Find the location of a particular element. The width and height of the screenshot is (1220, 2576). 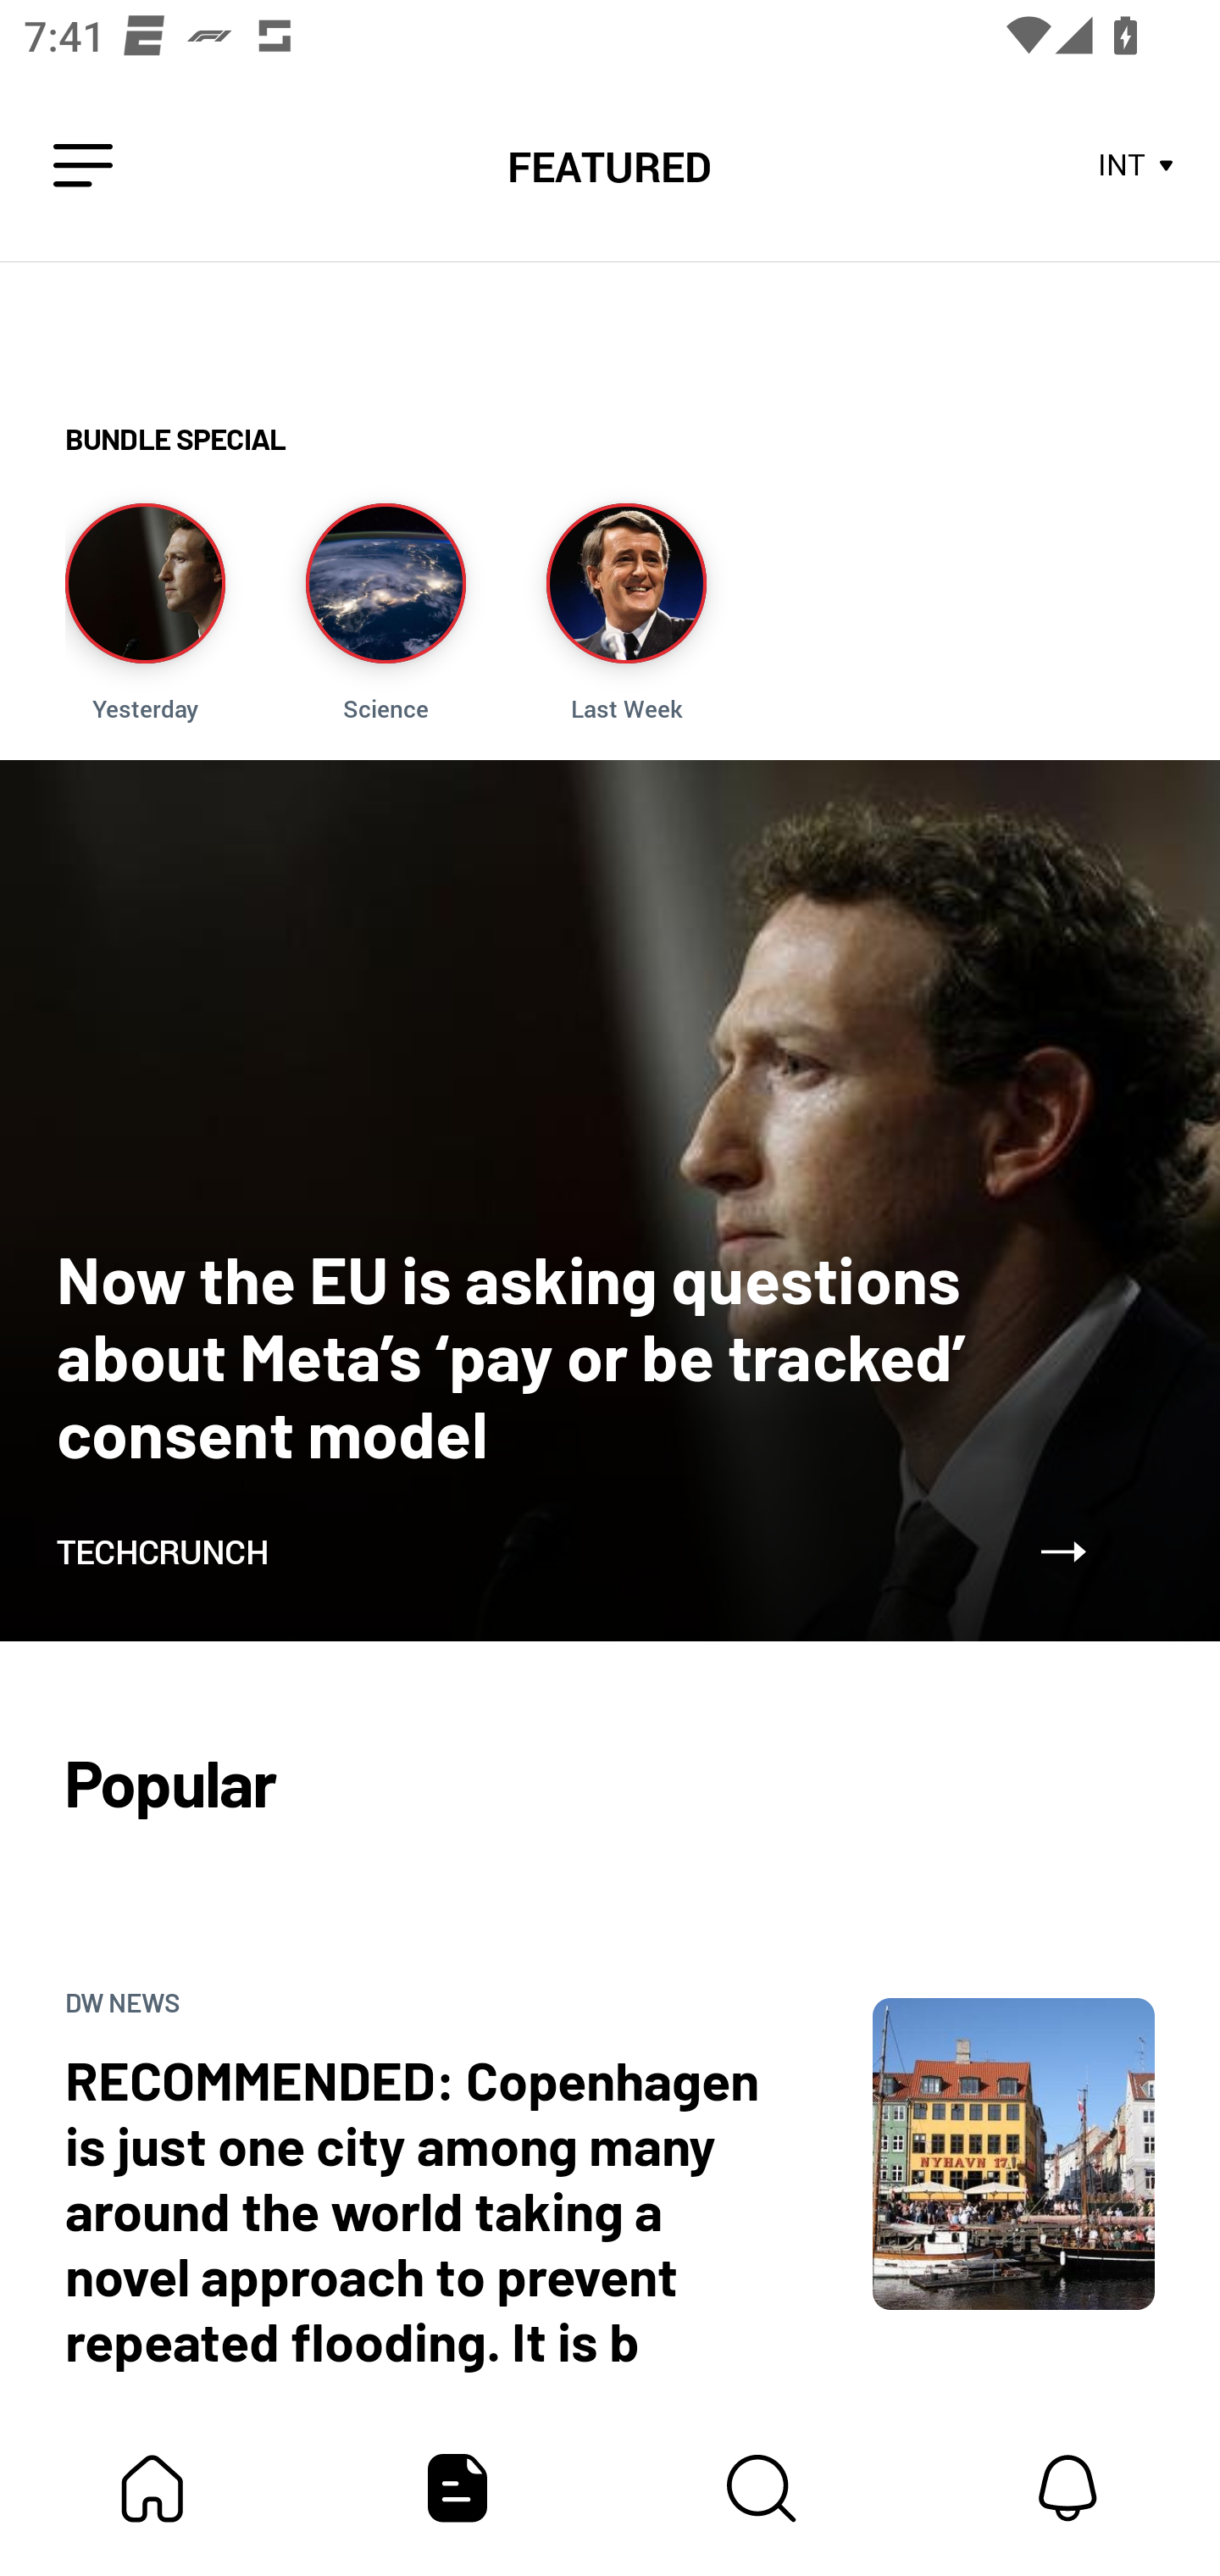

Story Image Last Week is located at coordinates (626, 613).